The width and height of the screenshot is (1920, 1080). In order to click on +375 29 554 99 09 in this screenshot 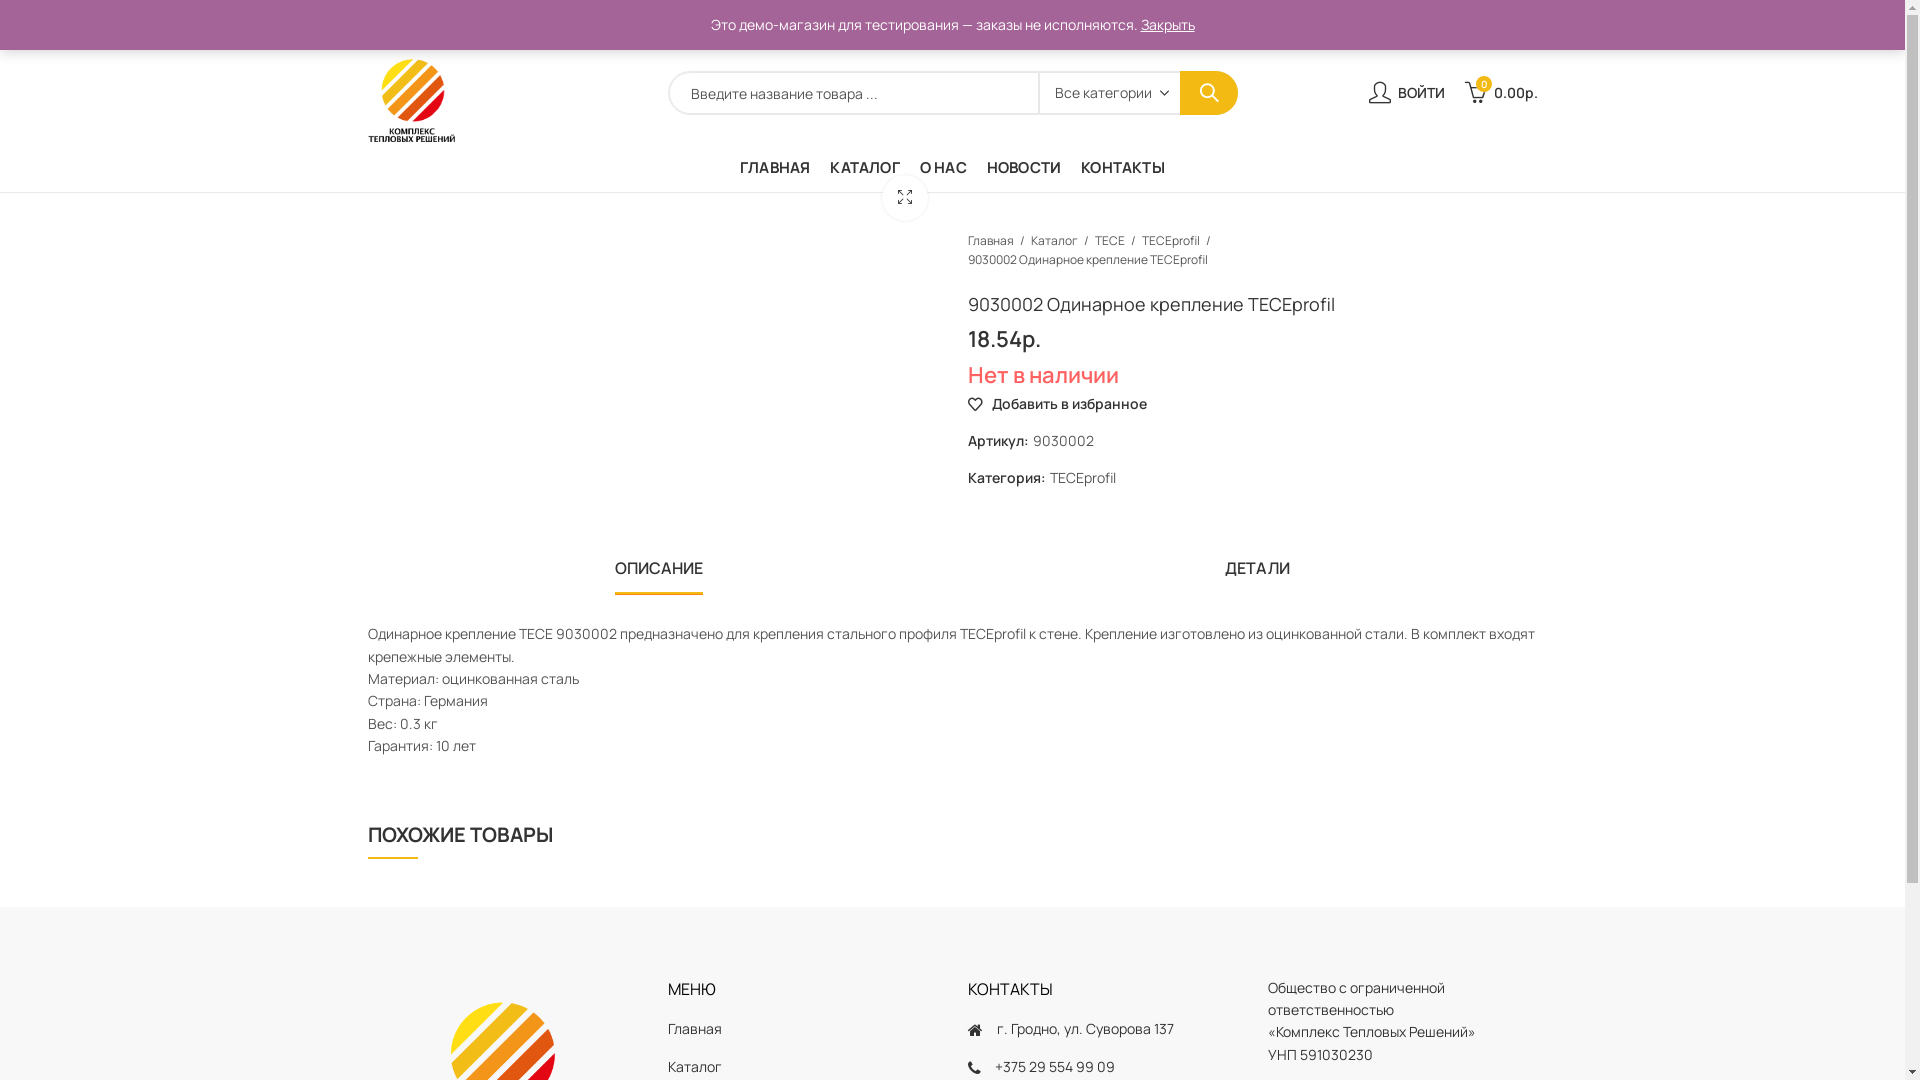, I will do `click(1054, 1066)`.